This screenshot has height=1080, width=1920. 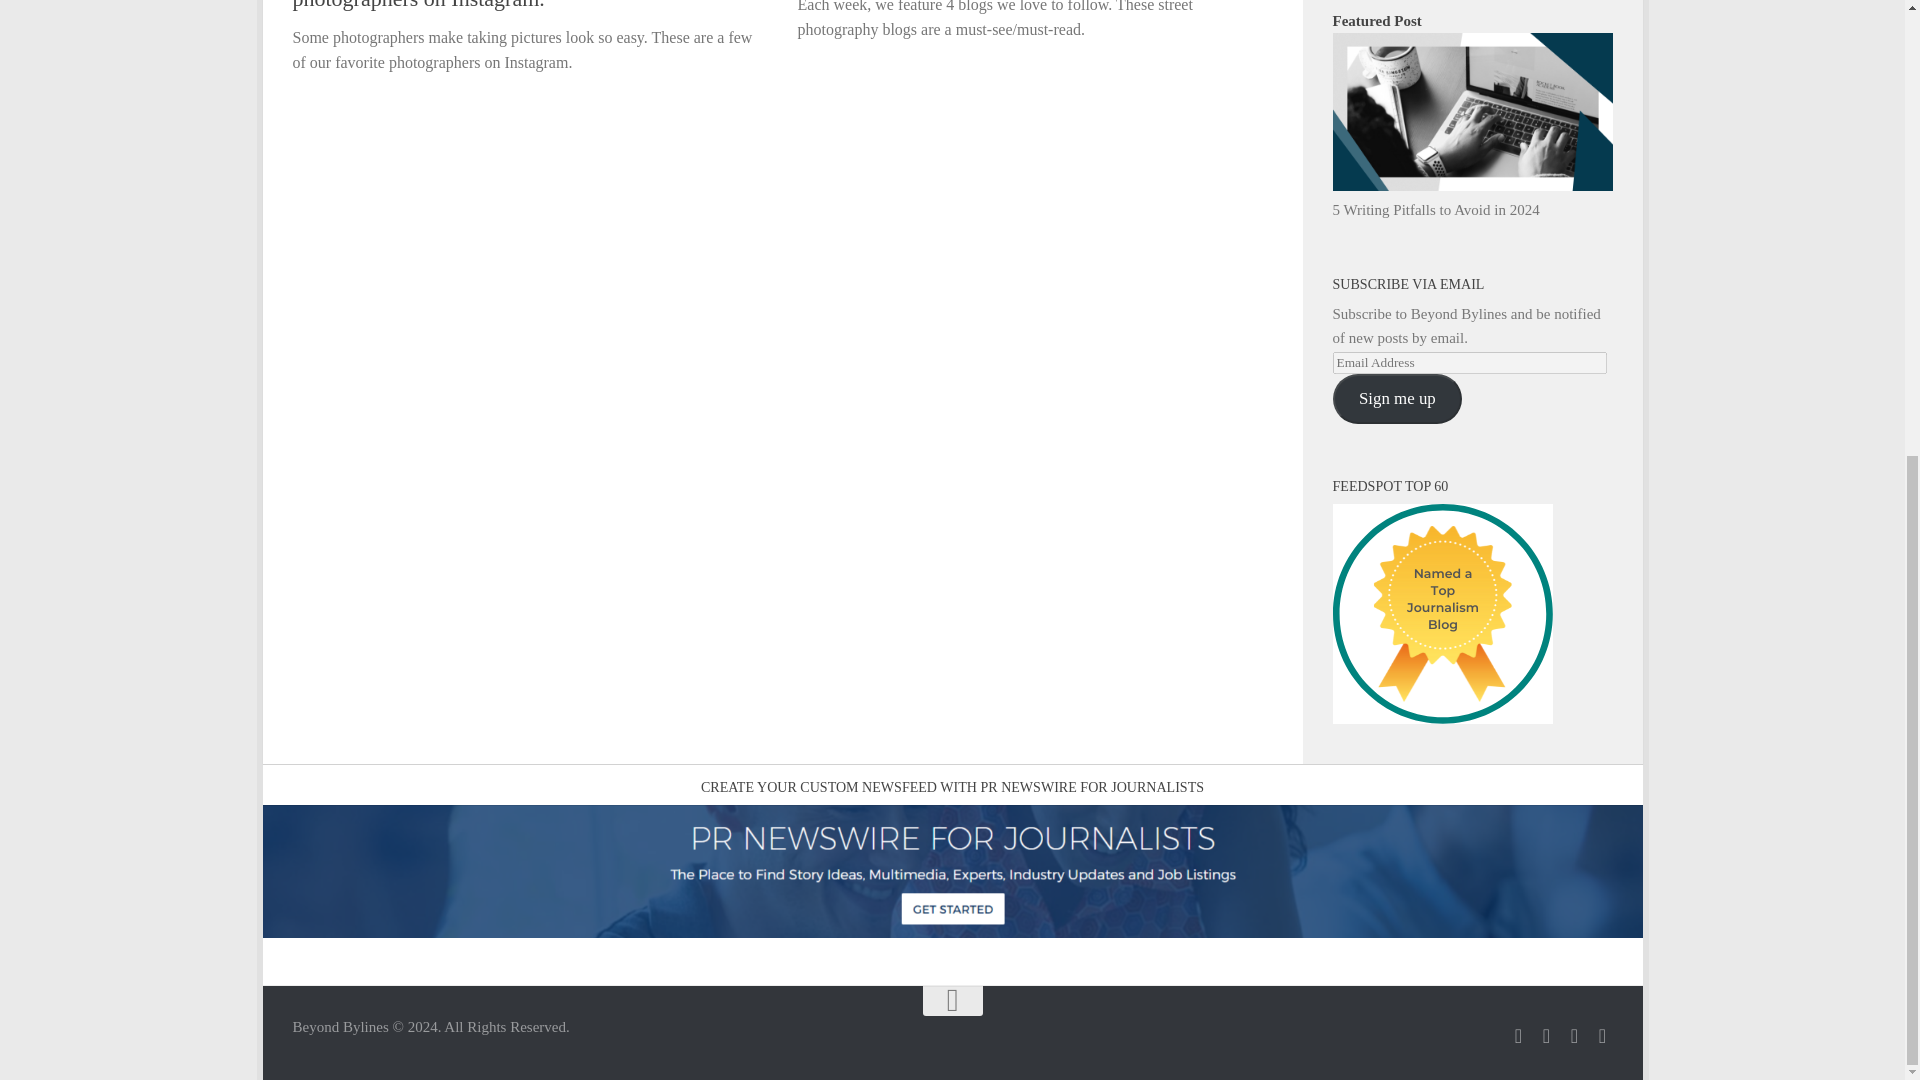 What do you see at coordinates (1442, 614) in the screenshot?
I see `Feedspot-top-50` at bounding box center [1442, 614].